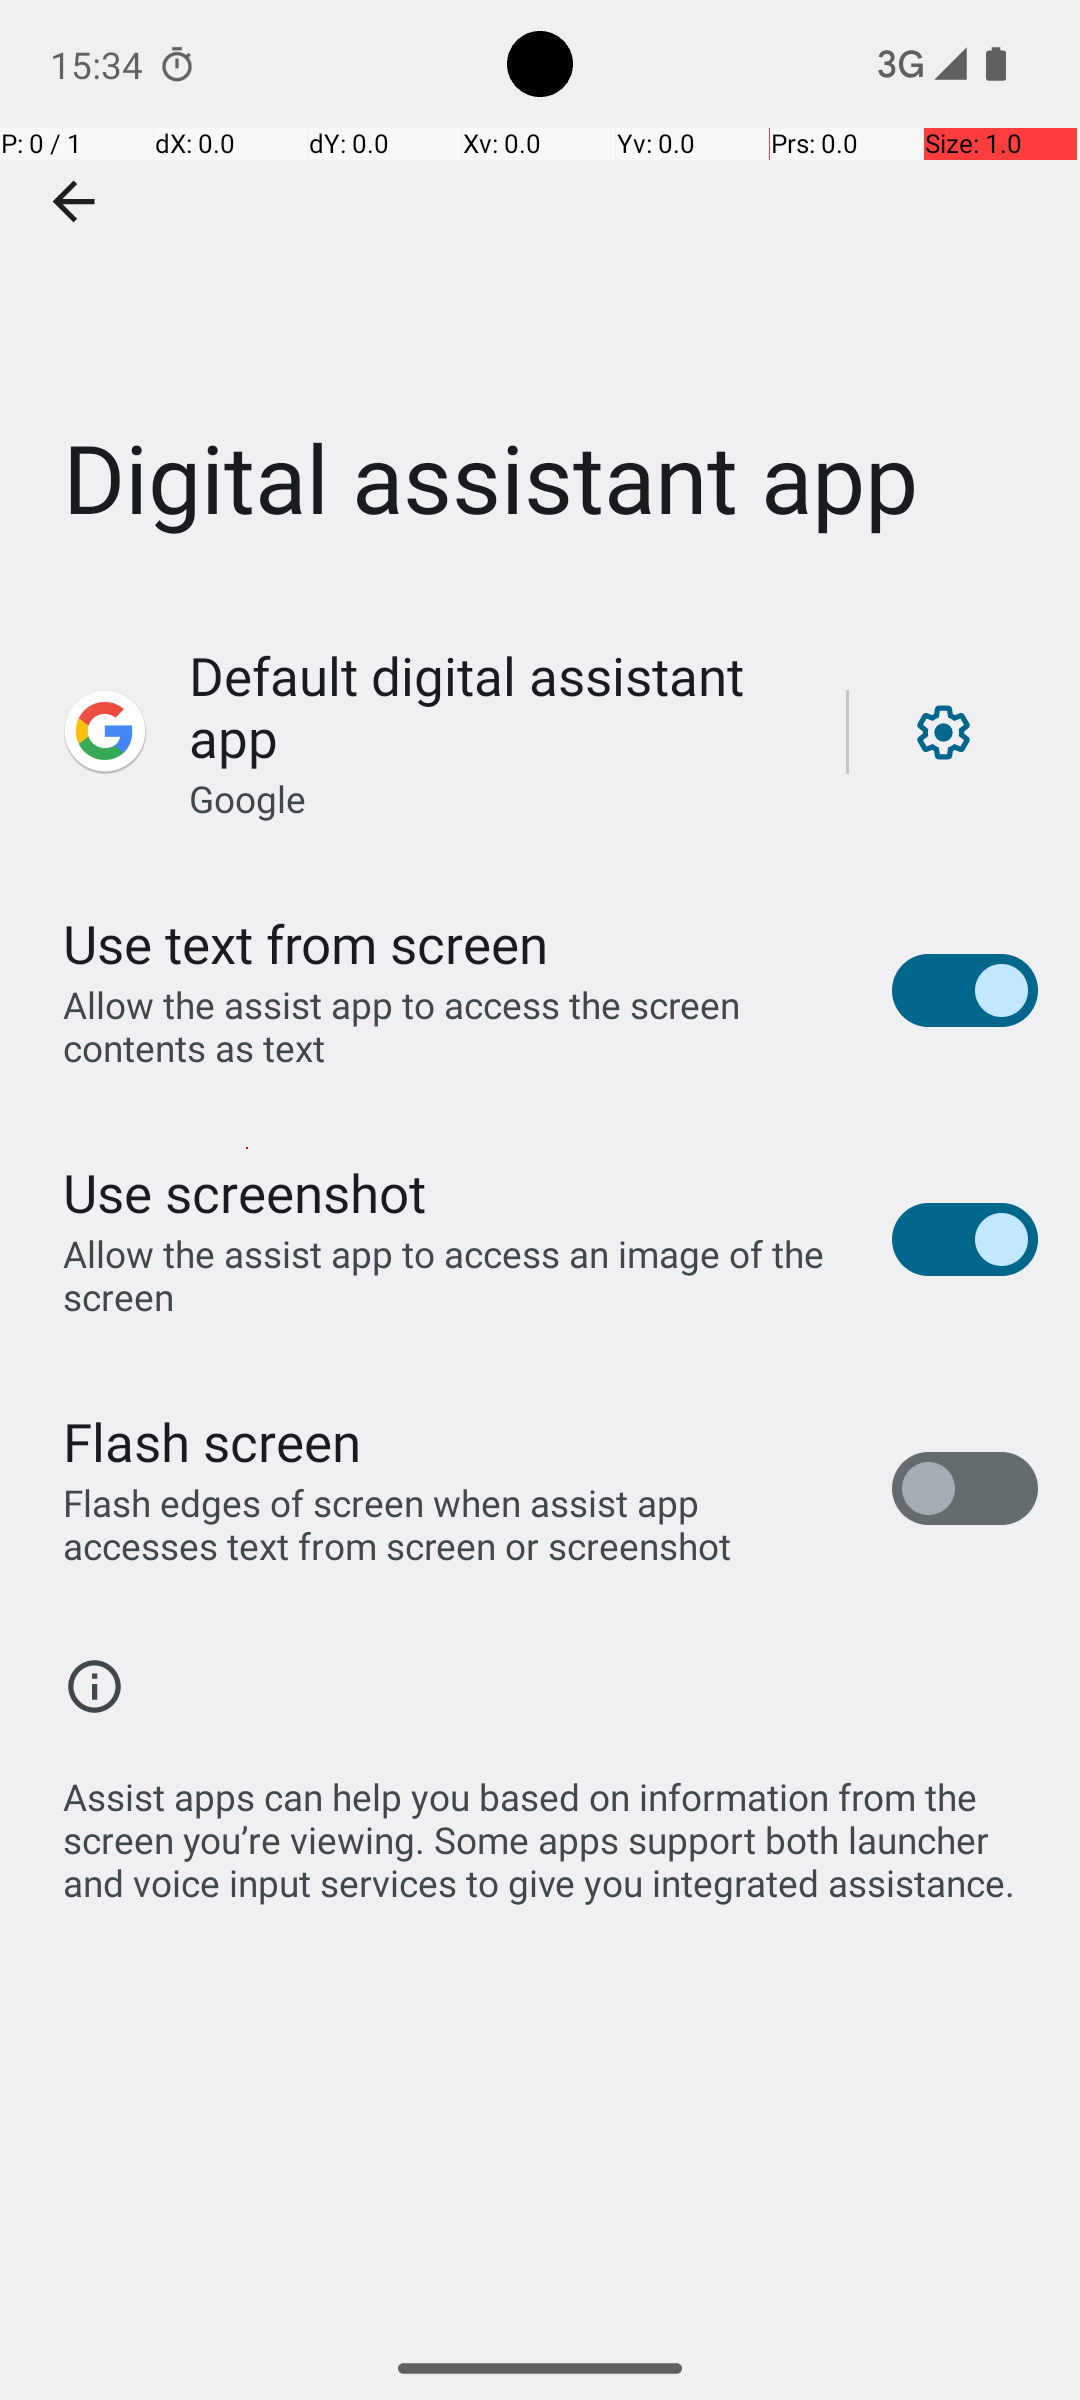  What do you see at coordinates (306, 944) in the screenshot?
I see `Use text from screen` at bounding box center [306, 944].